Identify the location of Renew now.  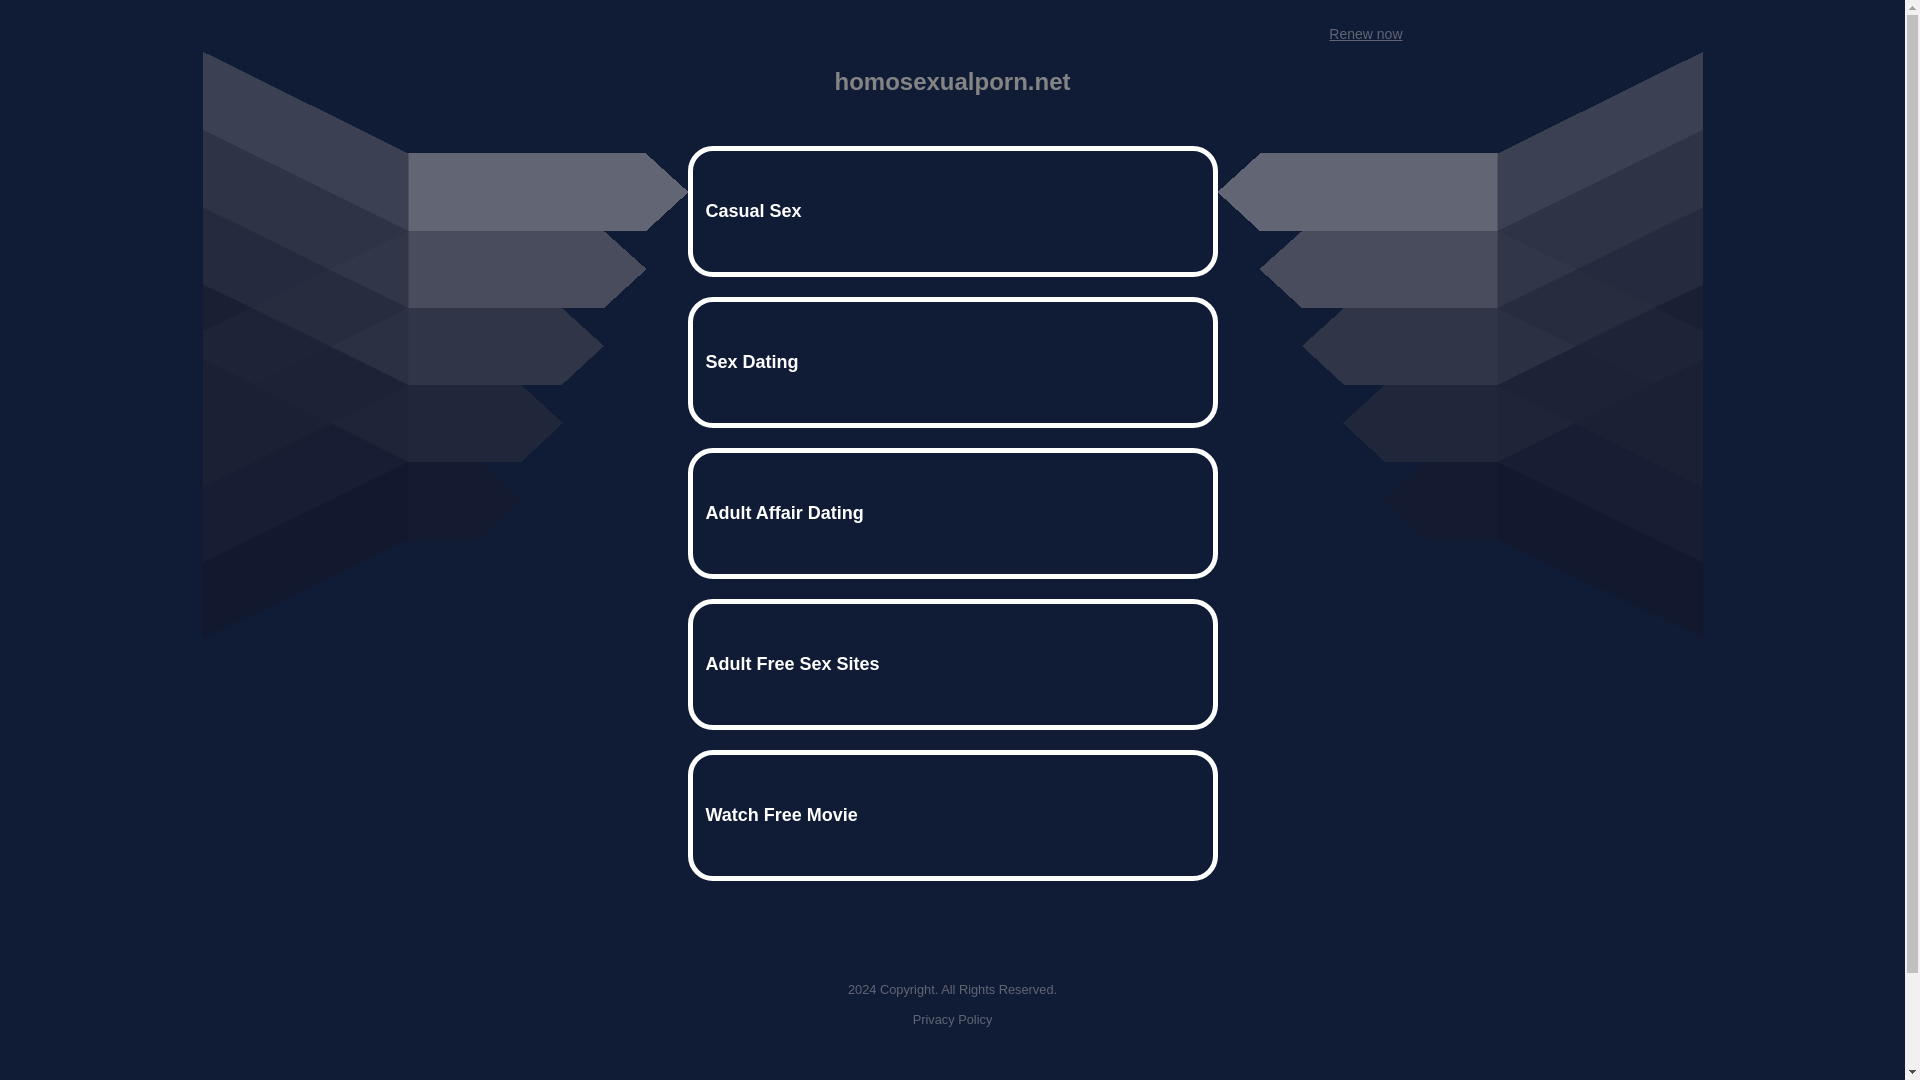
(1364, 34).